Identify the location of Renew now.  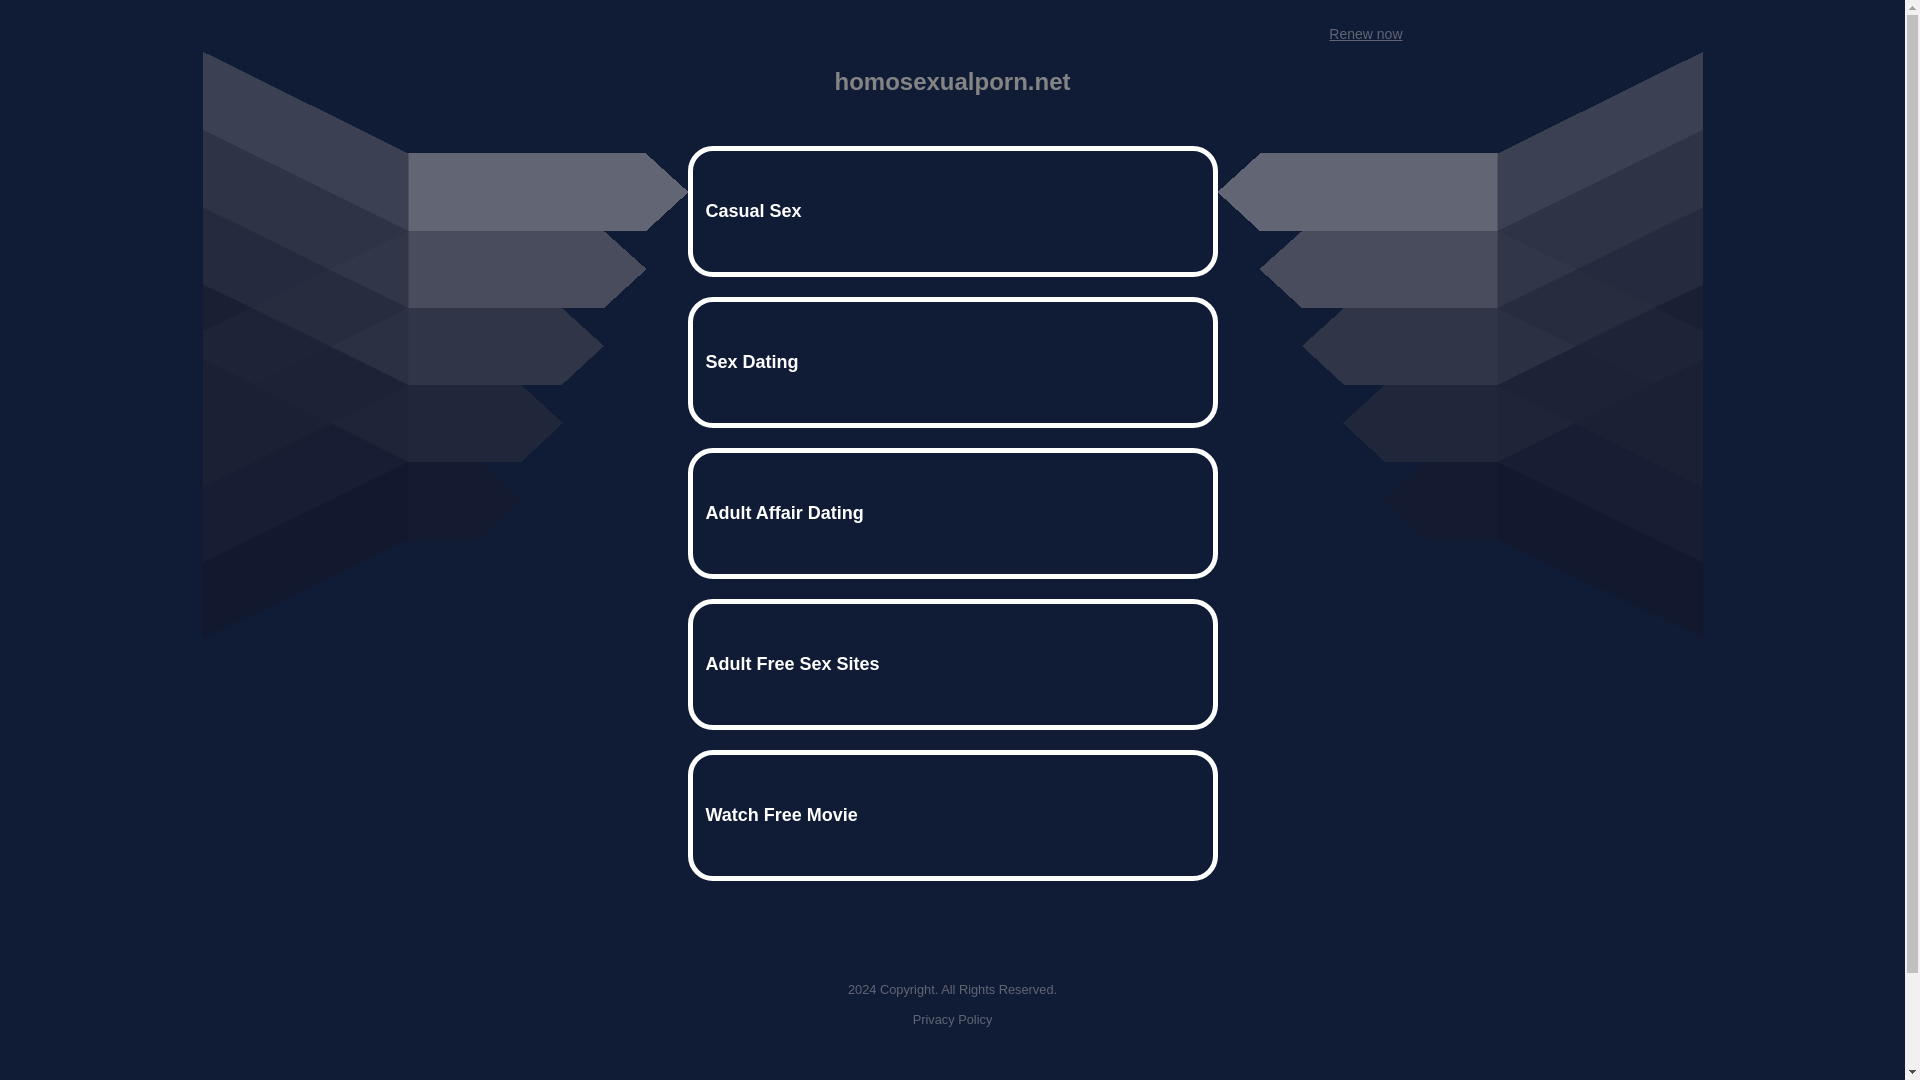
(1364, 34).